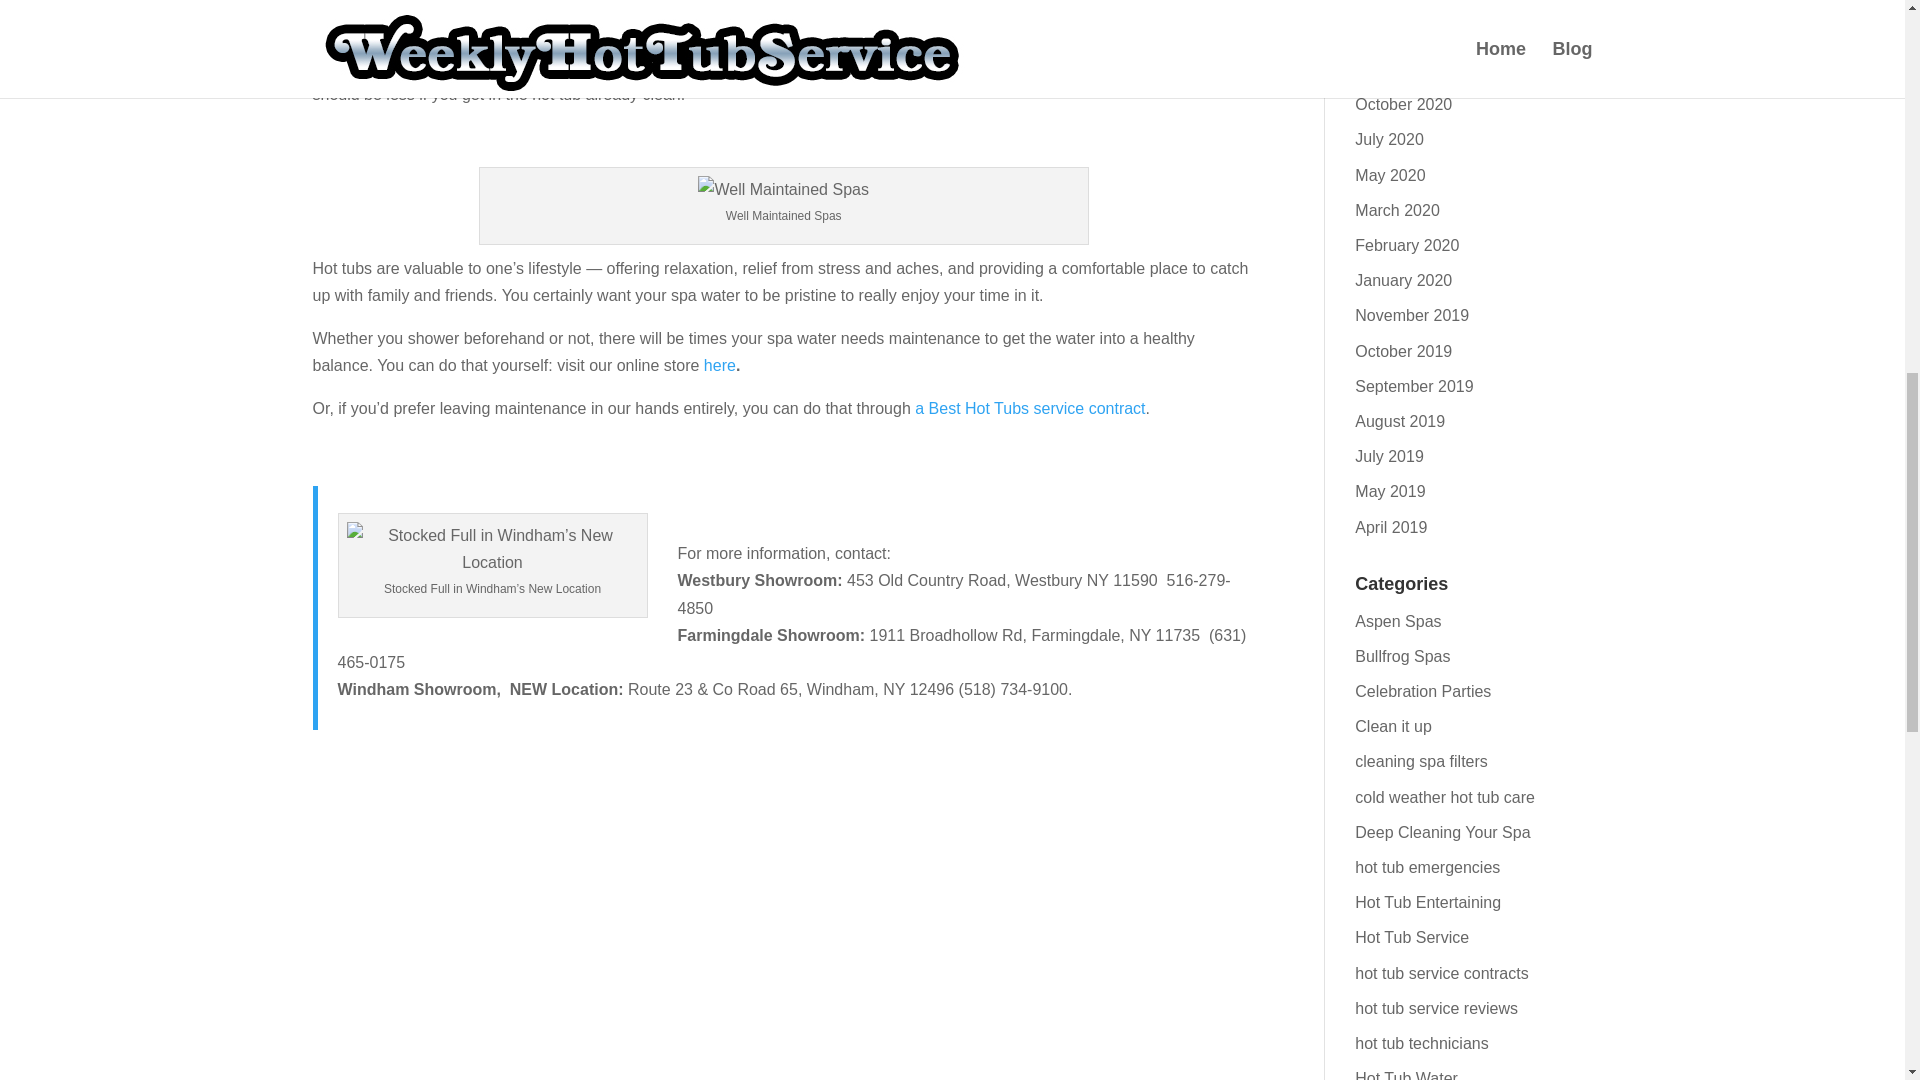 This screenshot has width=1920, height=1080. What do you see at coordinates (1407, 244) in the screenshot?
I see `February 2020` at bounding box center [1407, 244].